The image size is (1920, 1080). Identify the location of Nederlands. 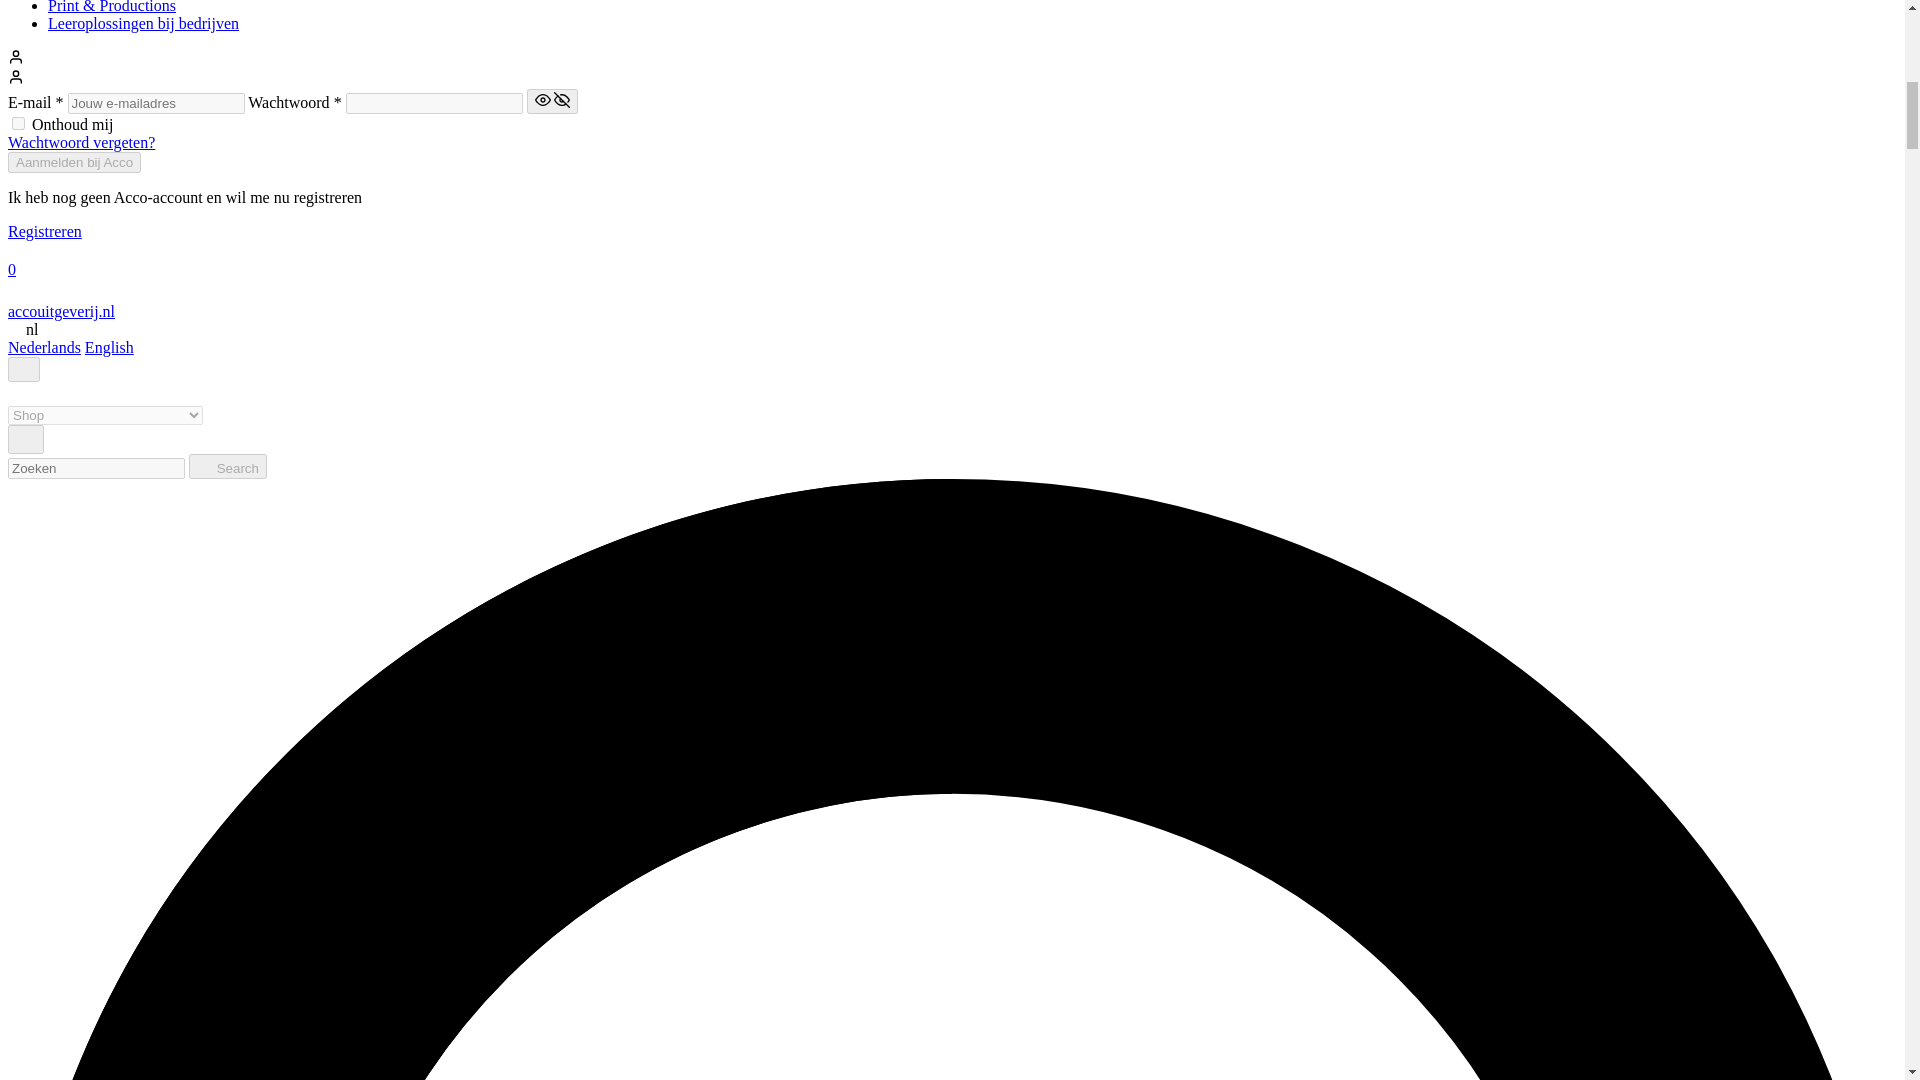
(44, 348).